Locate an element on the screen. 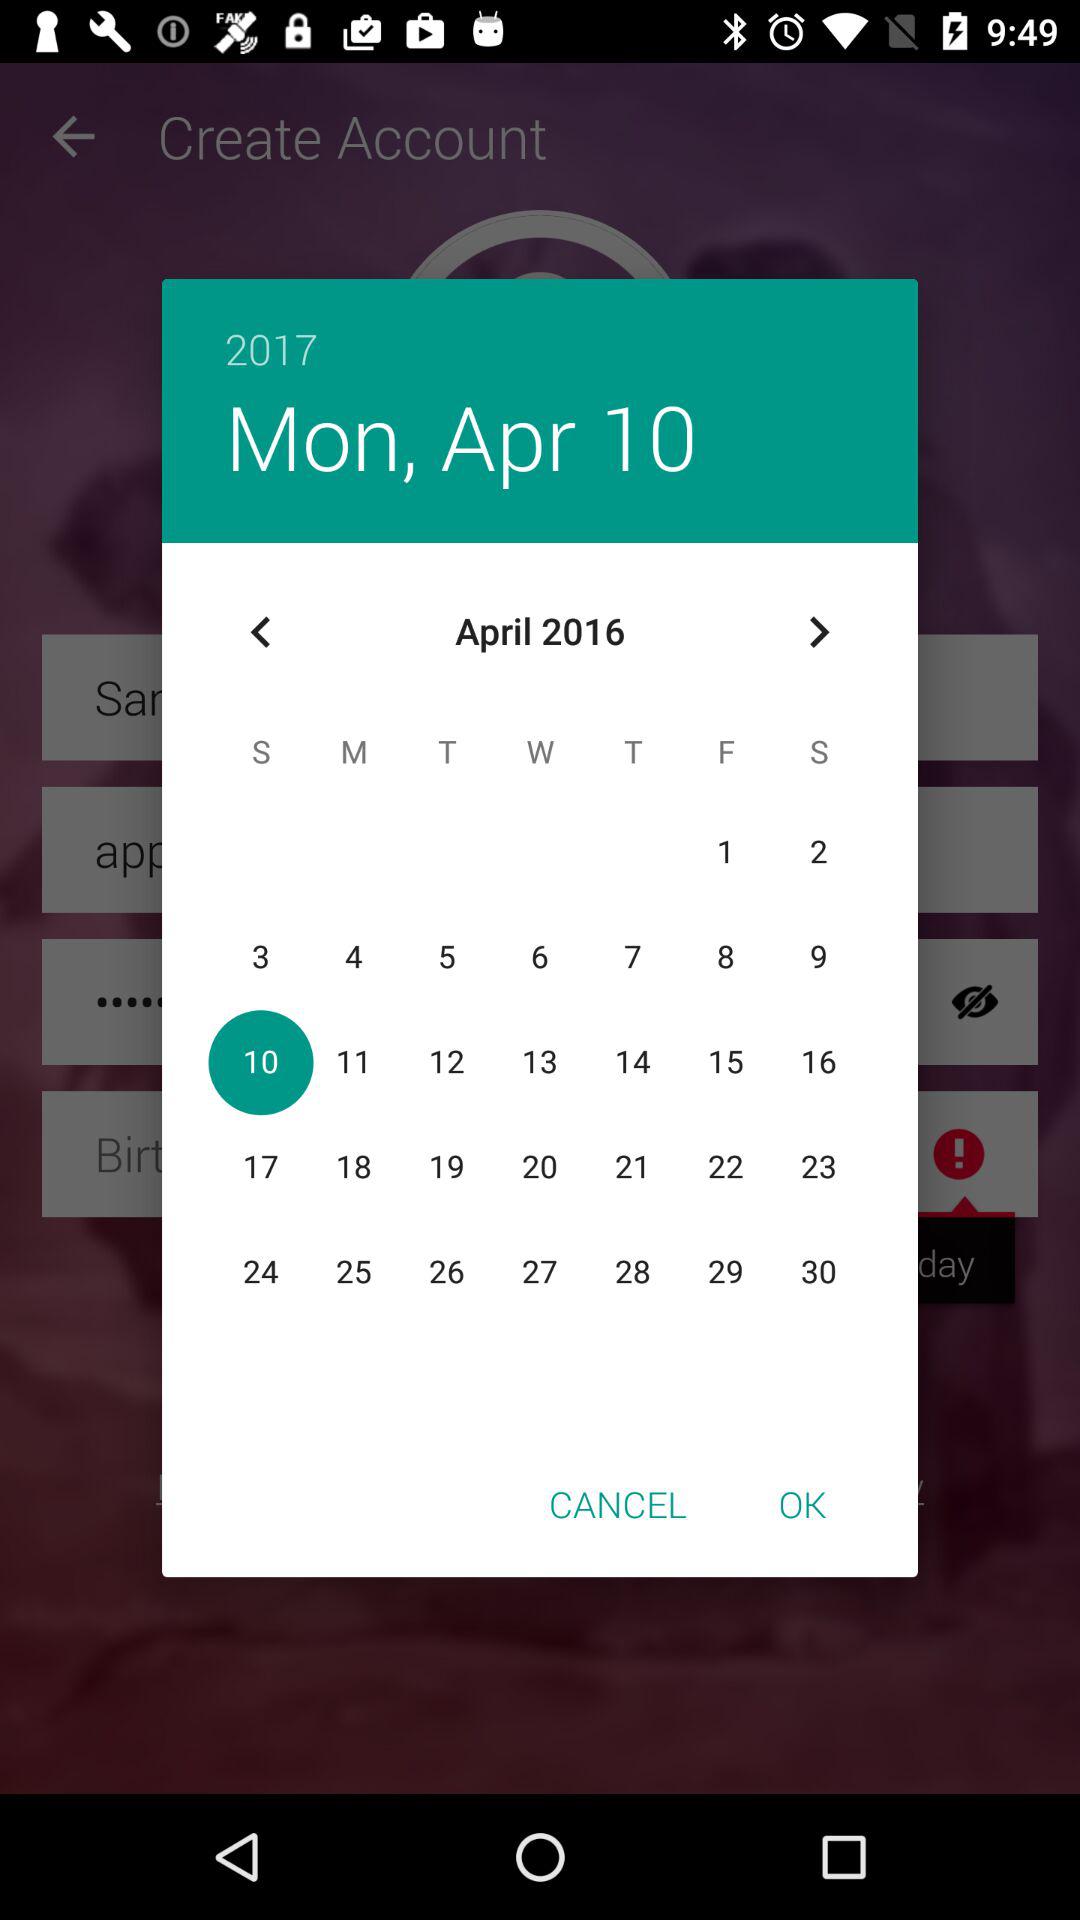 The width and height of the screenshot is (1080, 1920). flip to the mon, apr 10 icon is located at coordinates (460, 436).